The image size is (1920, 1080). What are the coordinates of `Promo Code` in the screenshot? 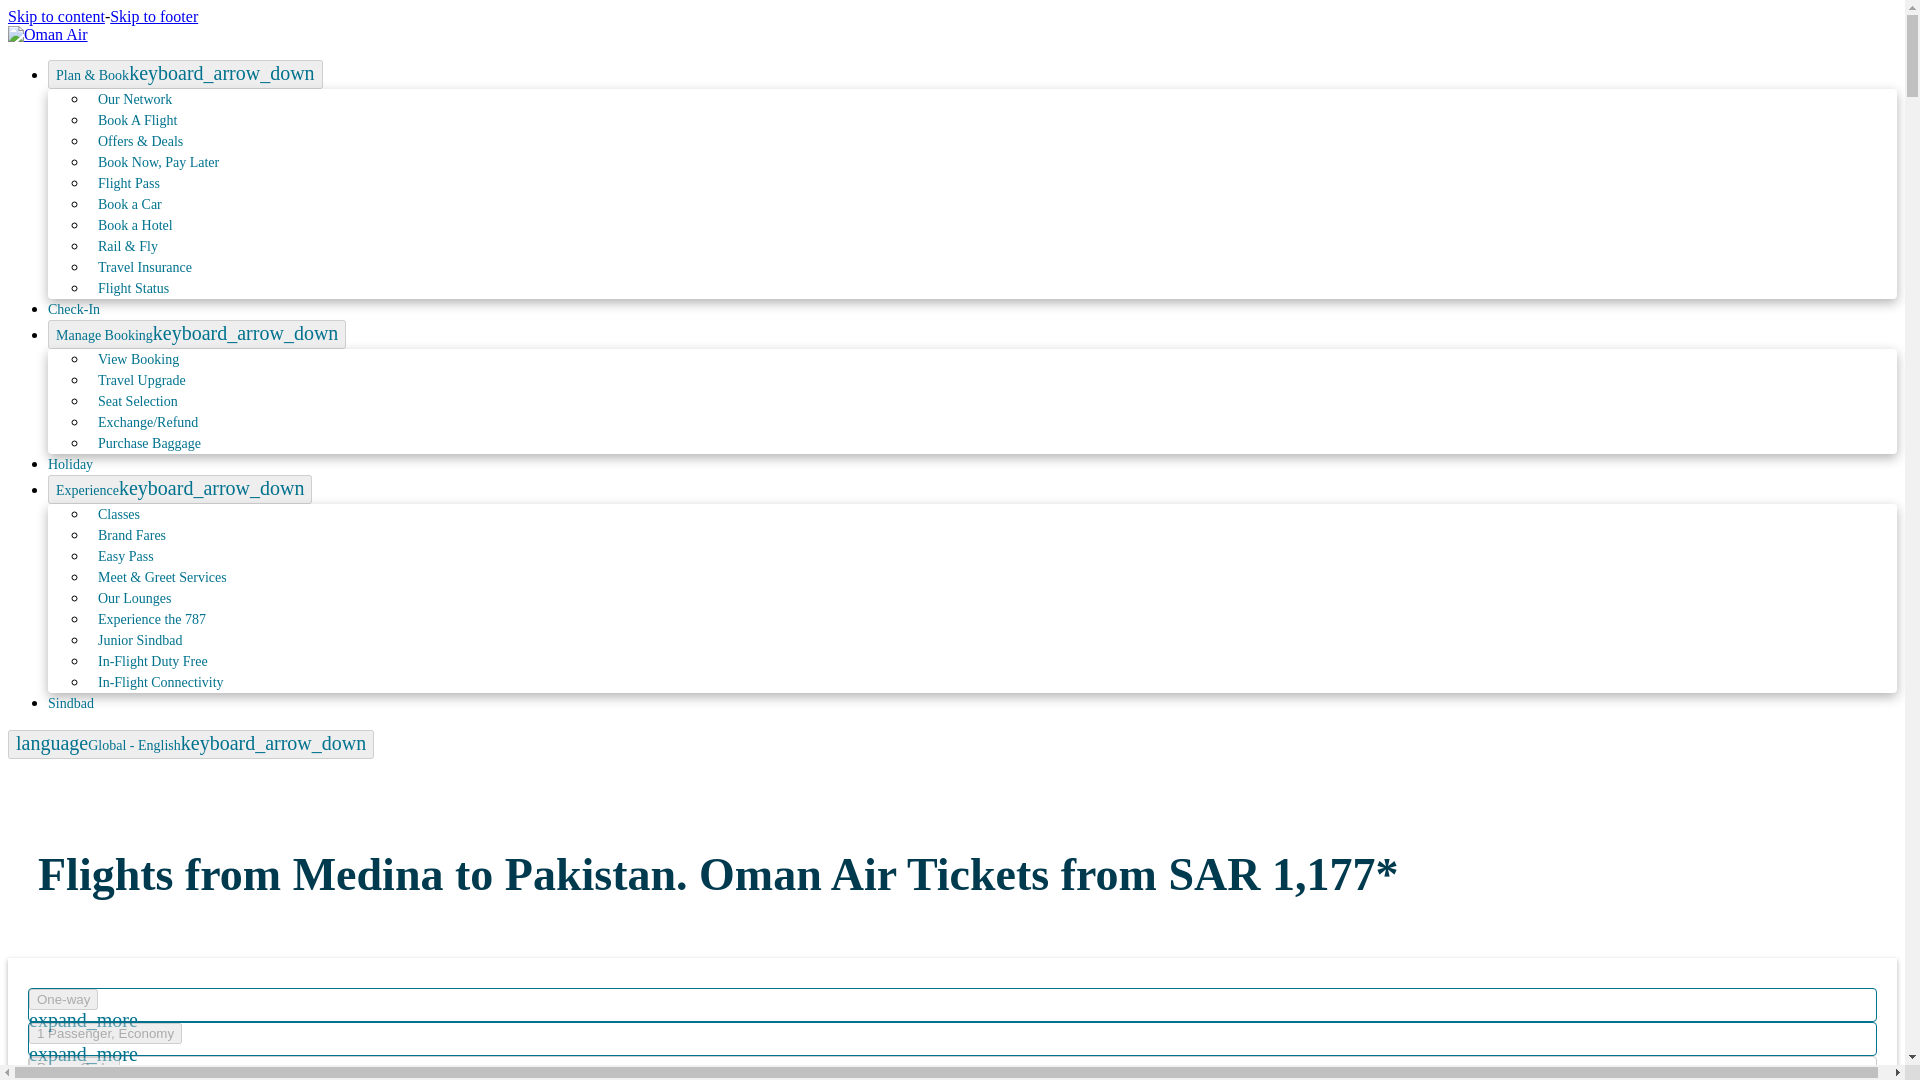 It's located at (74, 1067).